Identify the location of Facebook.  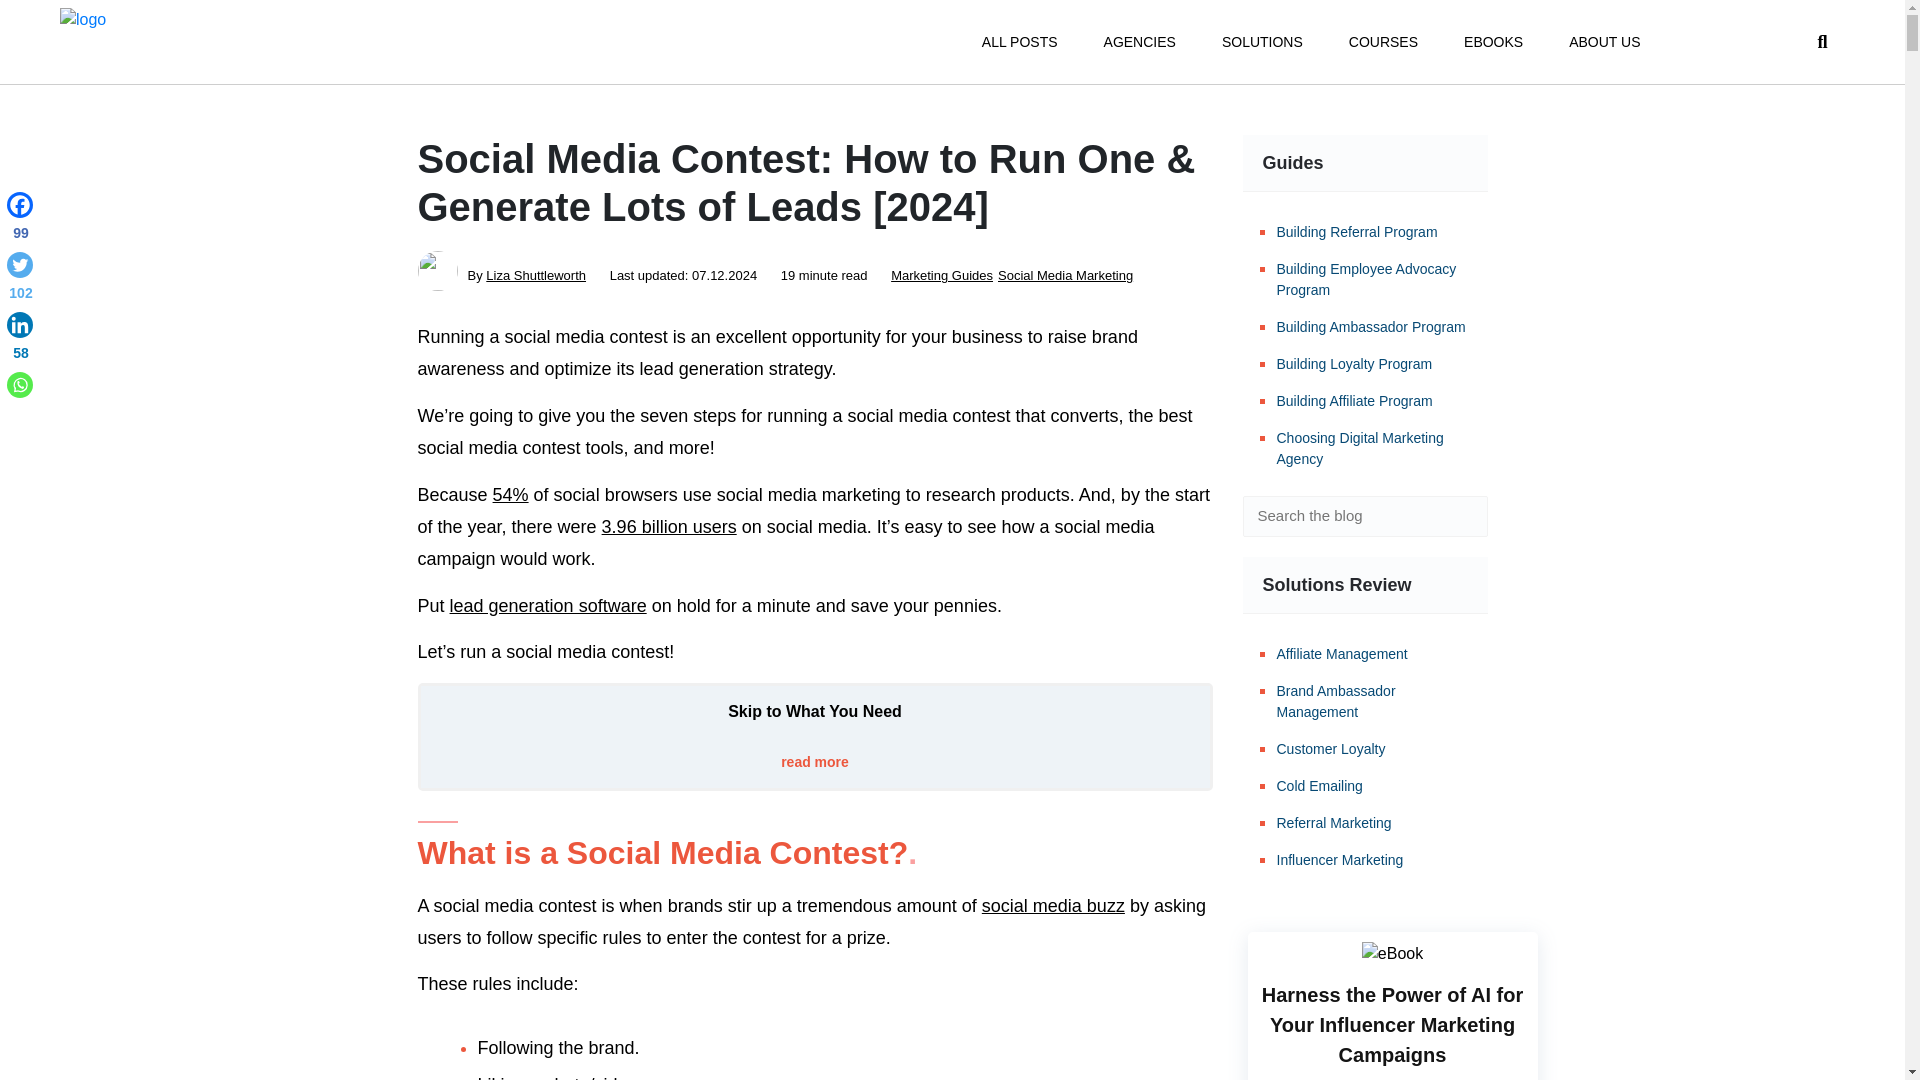
(20, 220).